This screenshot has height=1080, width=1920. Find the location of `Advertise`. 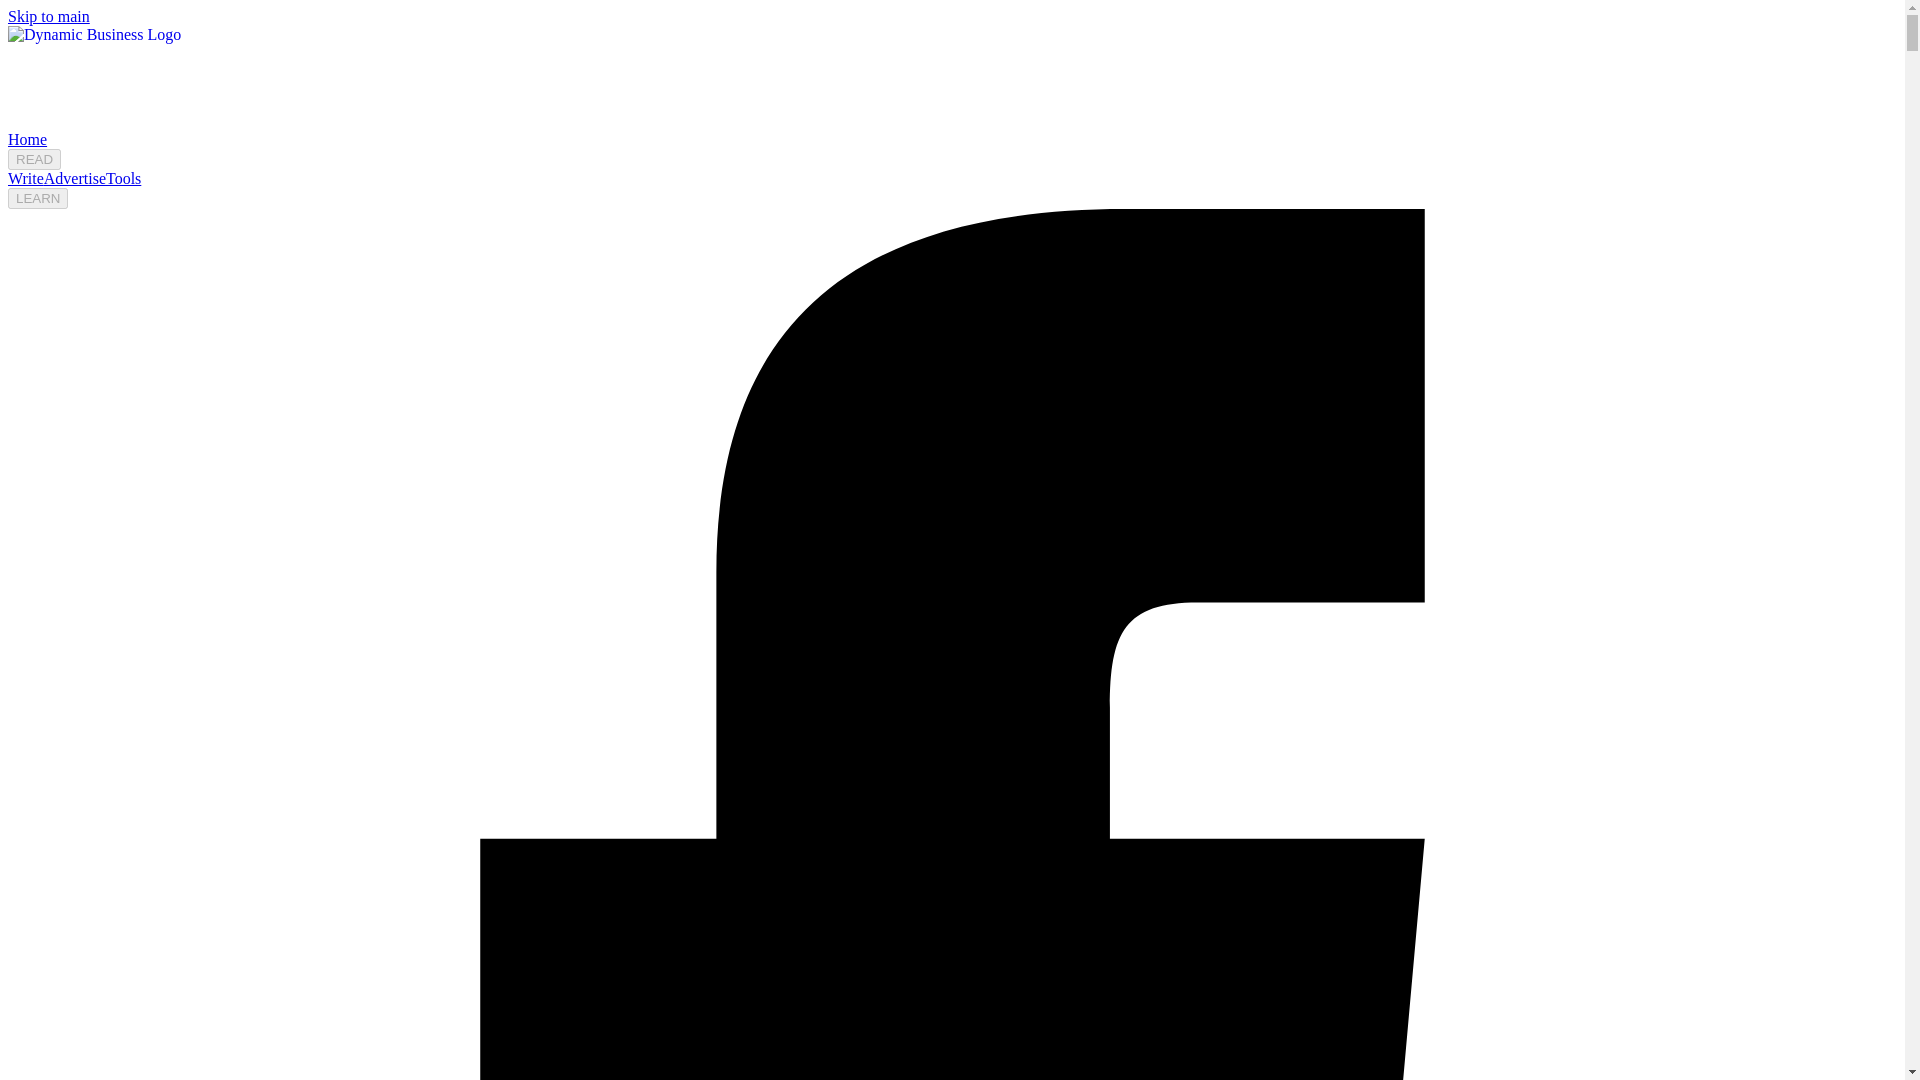

Advertise is located at coordinates (74, 178).